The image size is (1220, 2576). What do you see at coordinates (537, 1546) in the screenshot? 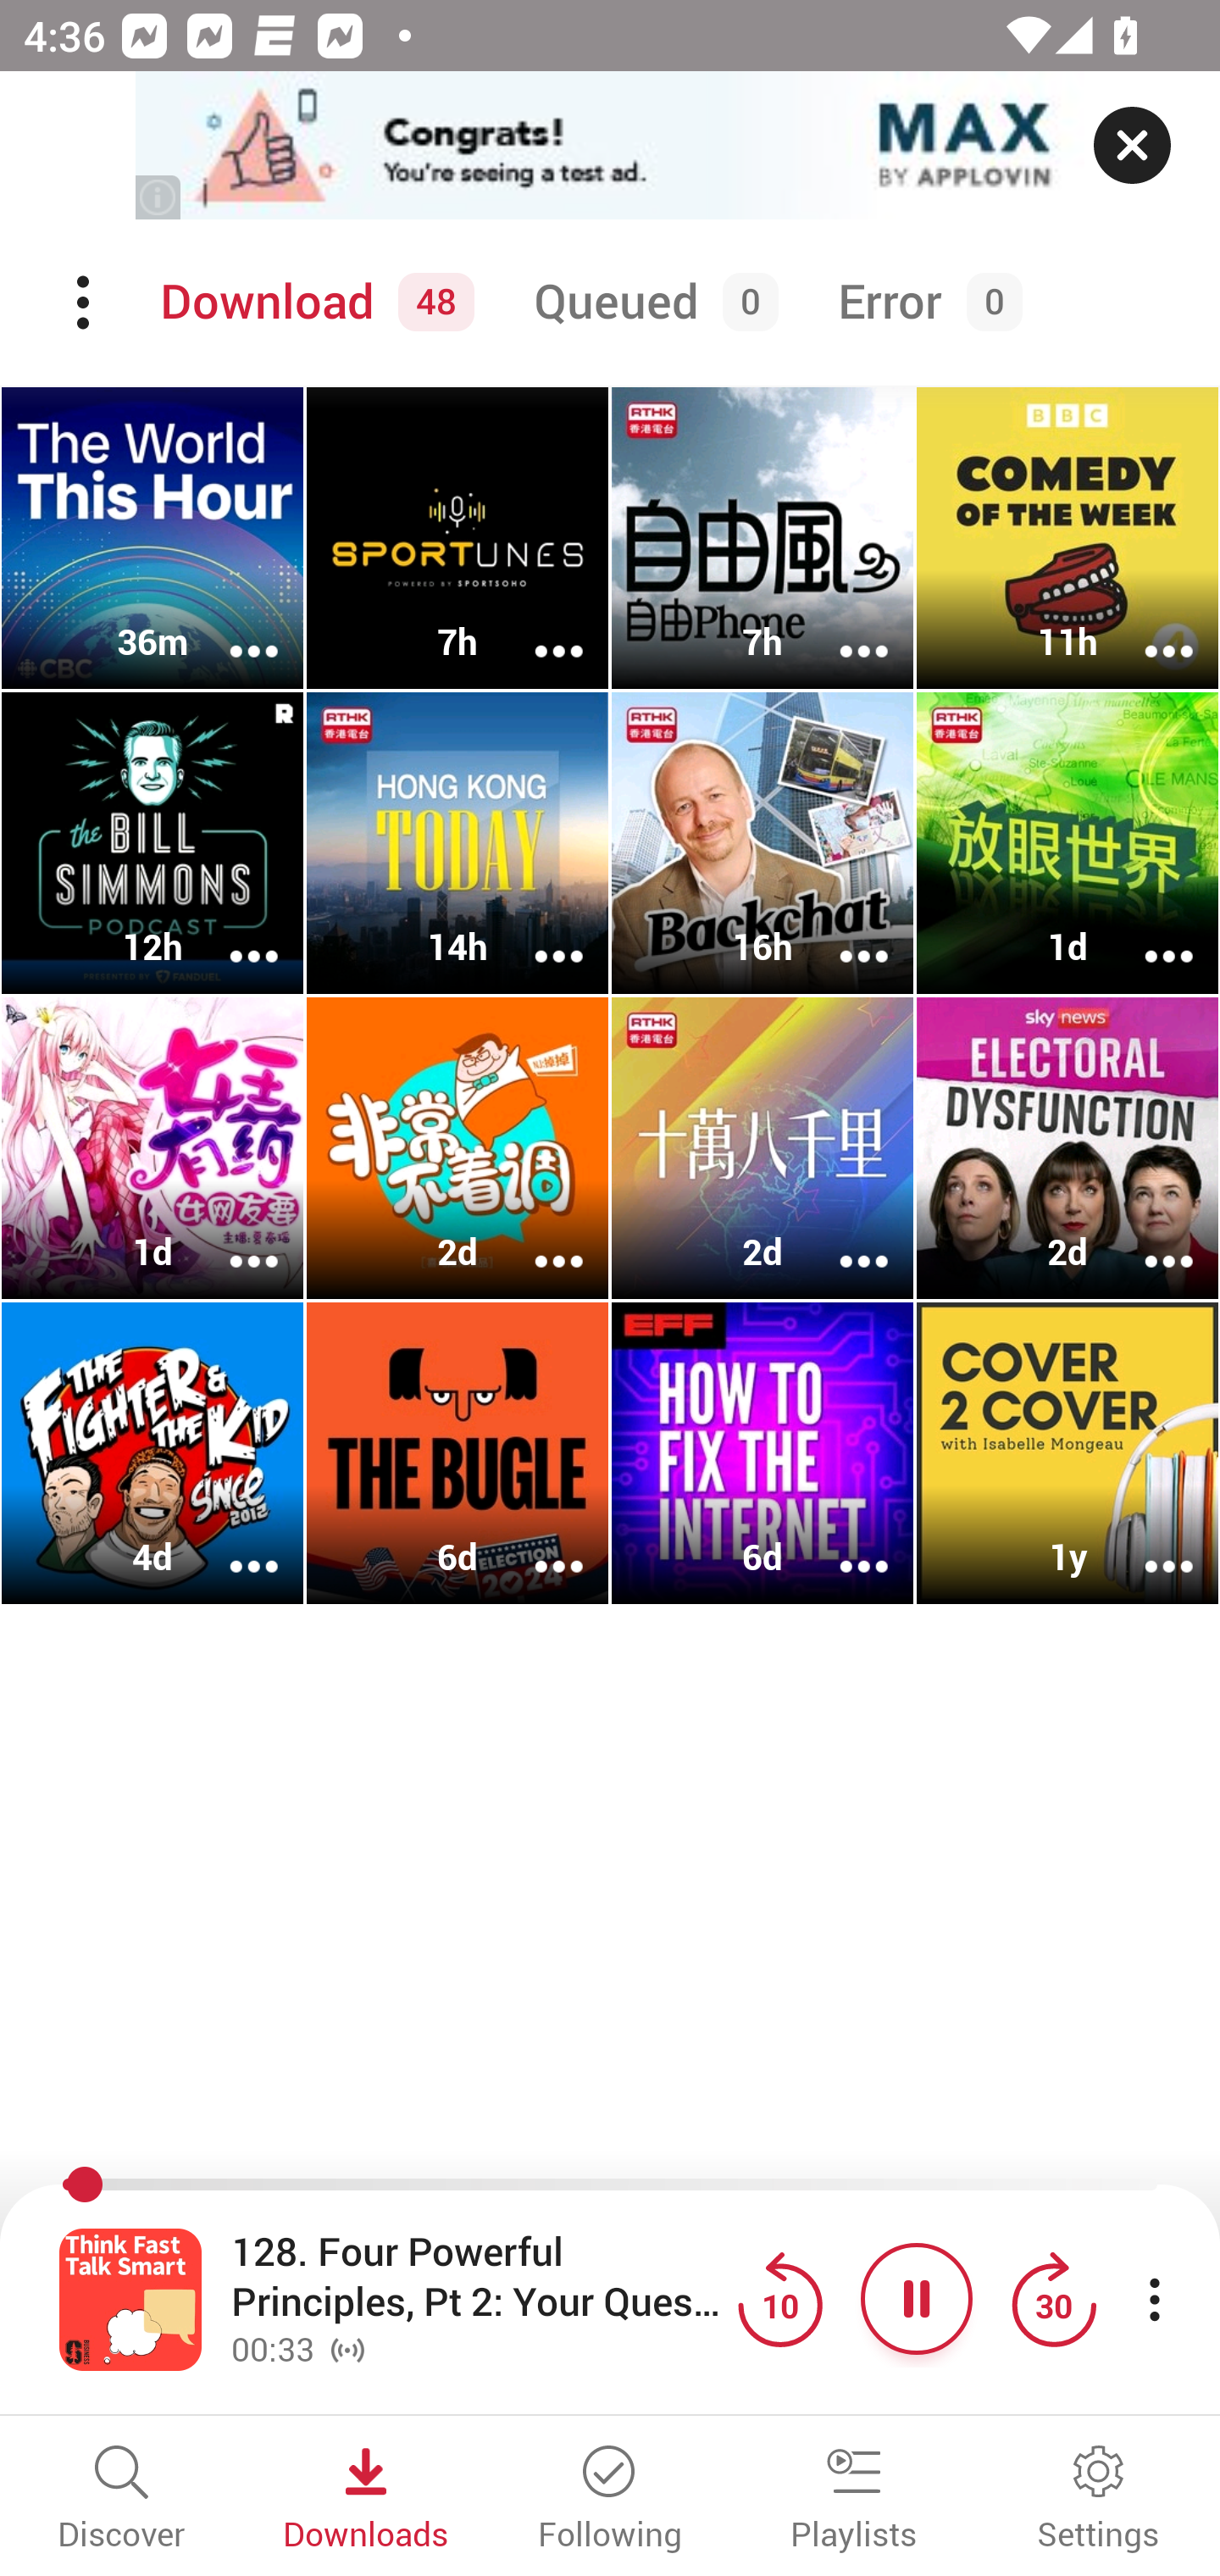
I see `More options` at bounding box center [537, 1546].